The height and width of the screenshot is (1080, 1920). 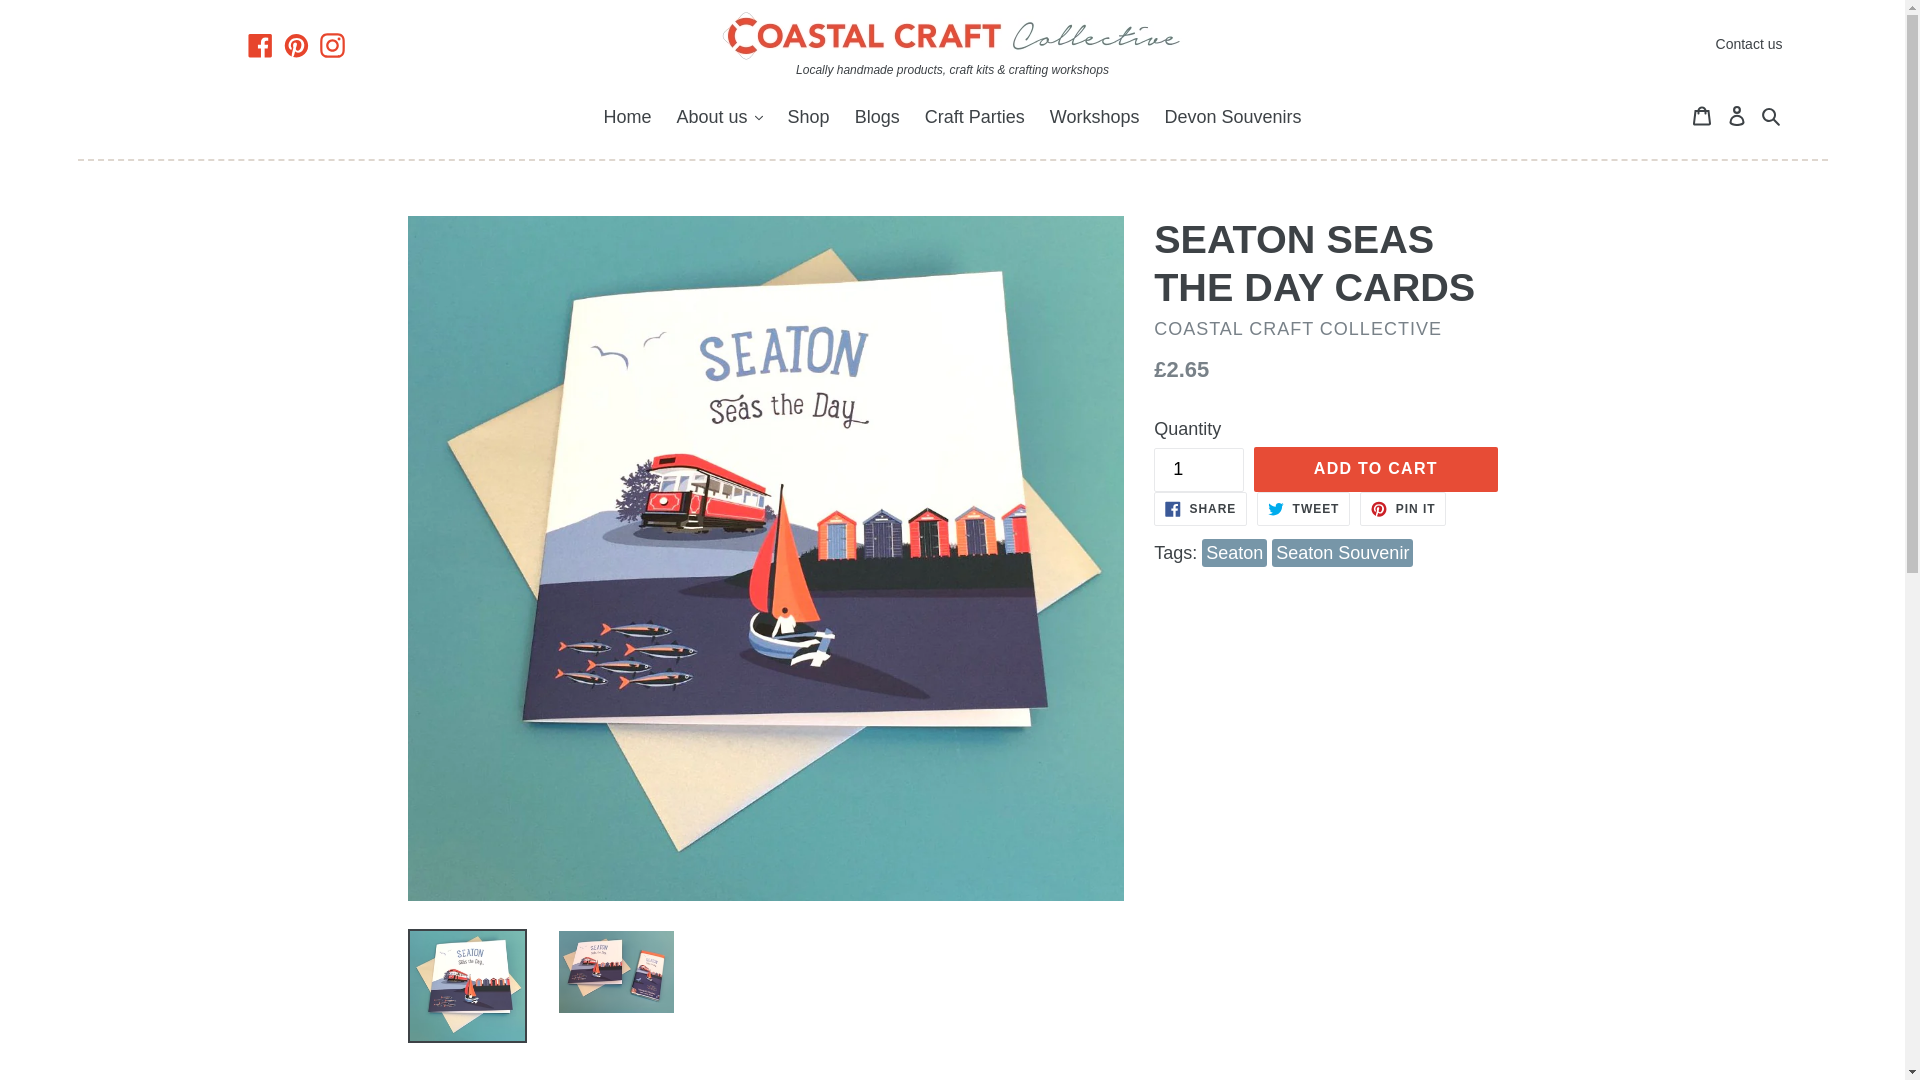 I want to click on 1, so click(x=1198, y=470).